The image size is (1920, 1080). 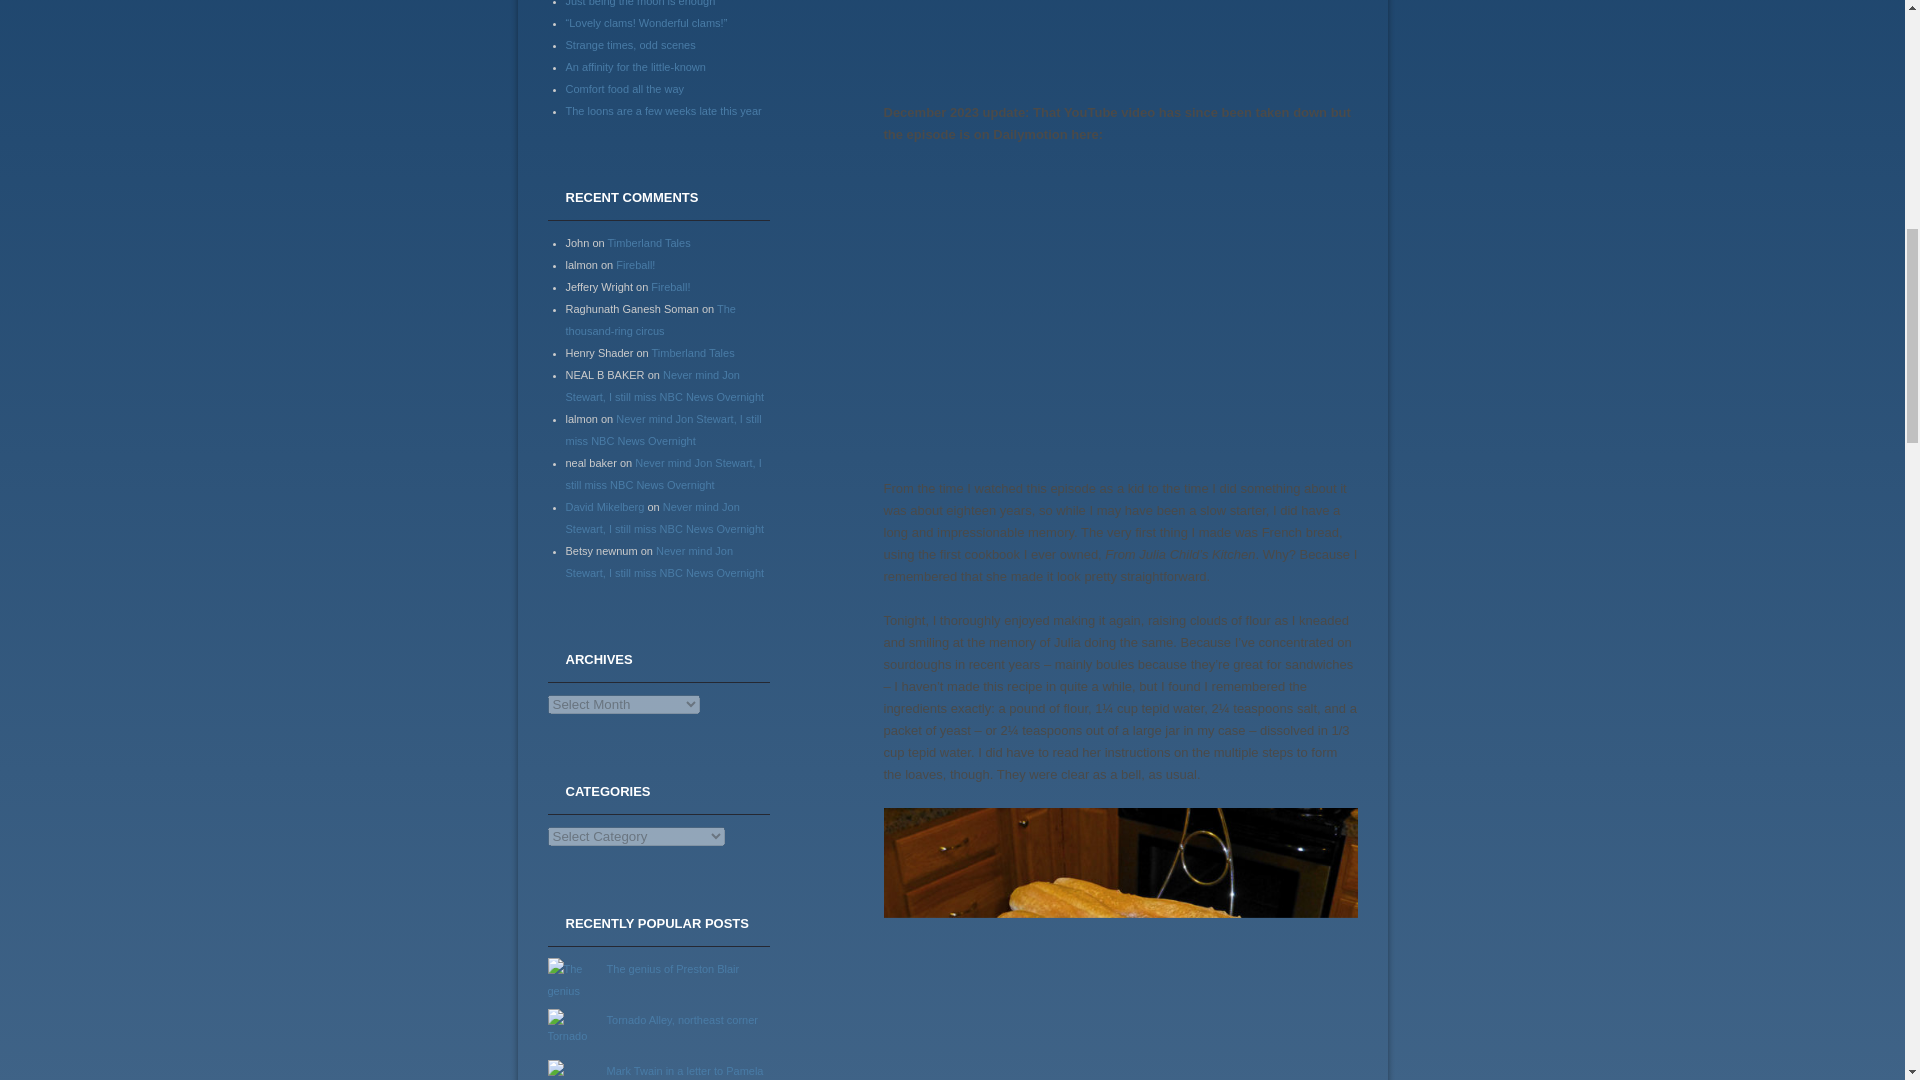 I want to click on Tornado Alley, northeast corner, so click(x=682, y=1020).